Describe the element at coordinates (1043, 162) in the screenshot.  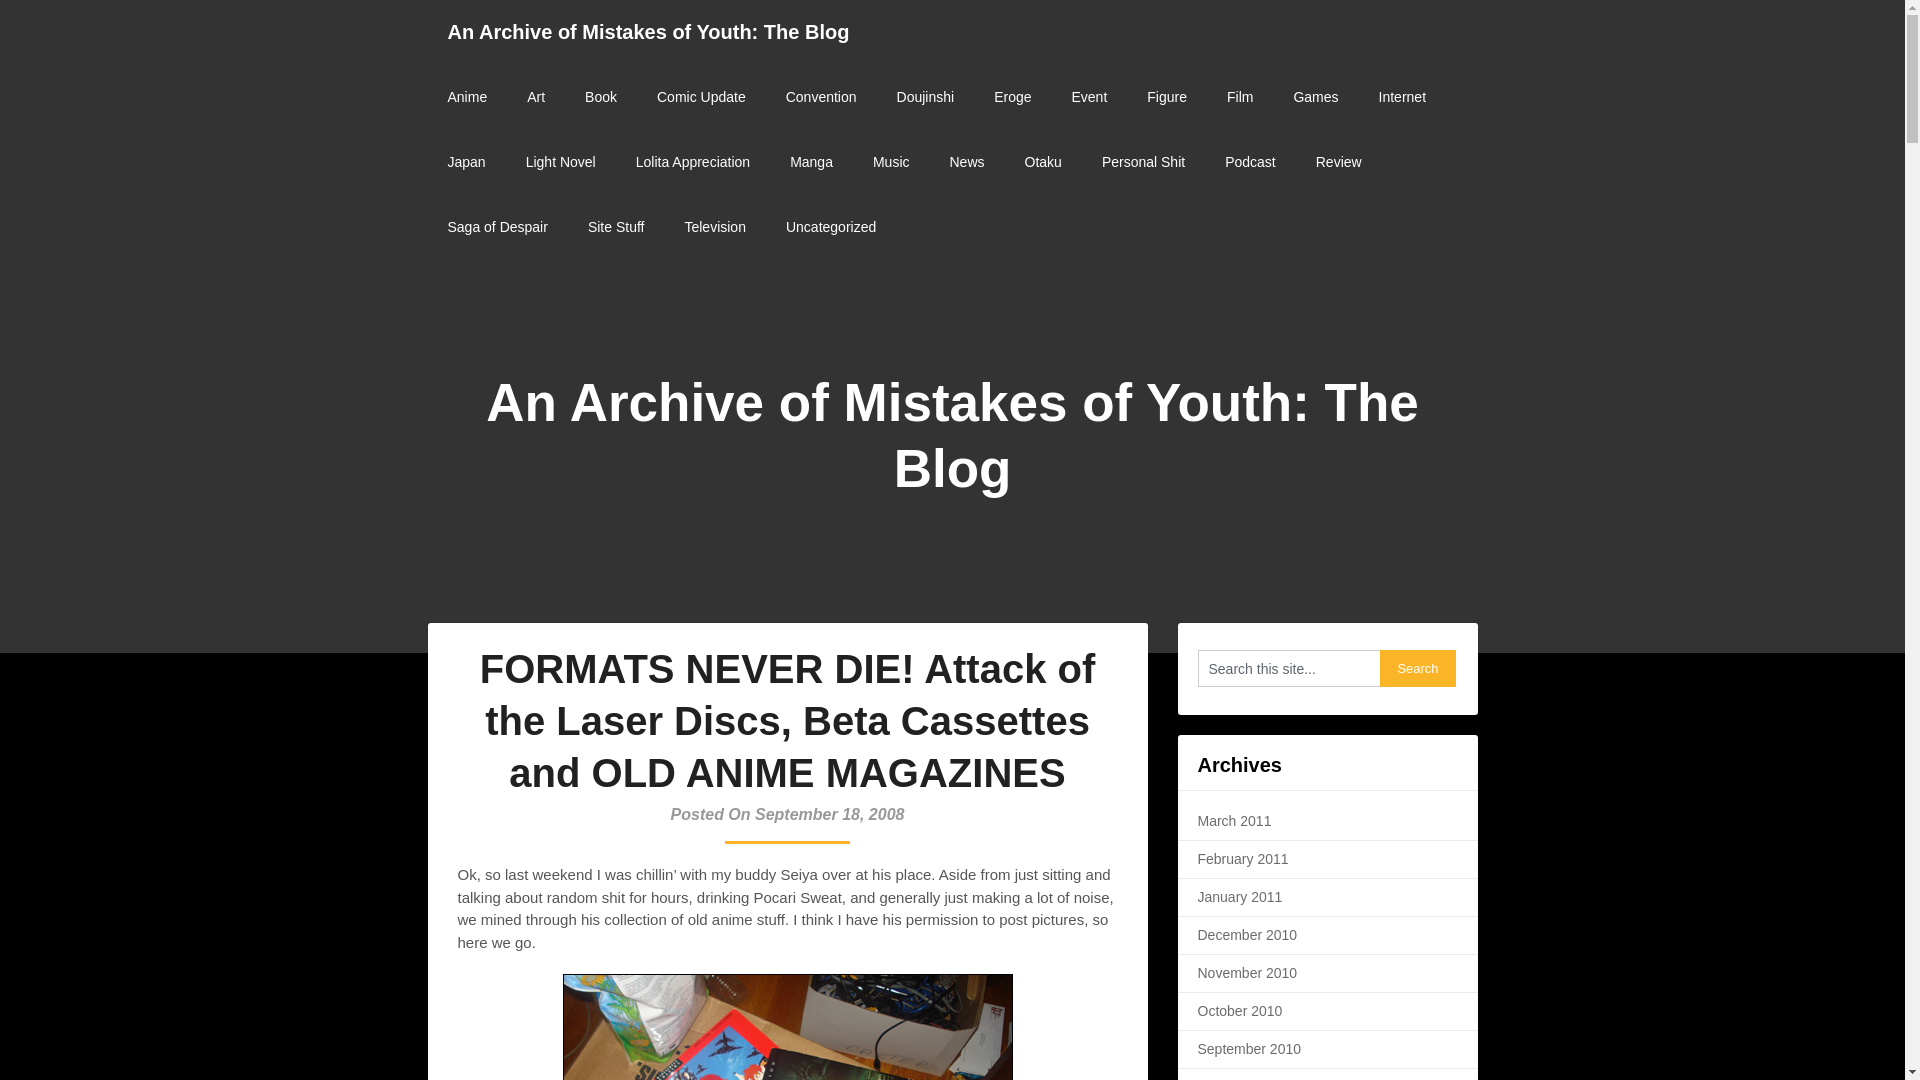
I see `Otaku` at that location.